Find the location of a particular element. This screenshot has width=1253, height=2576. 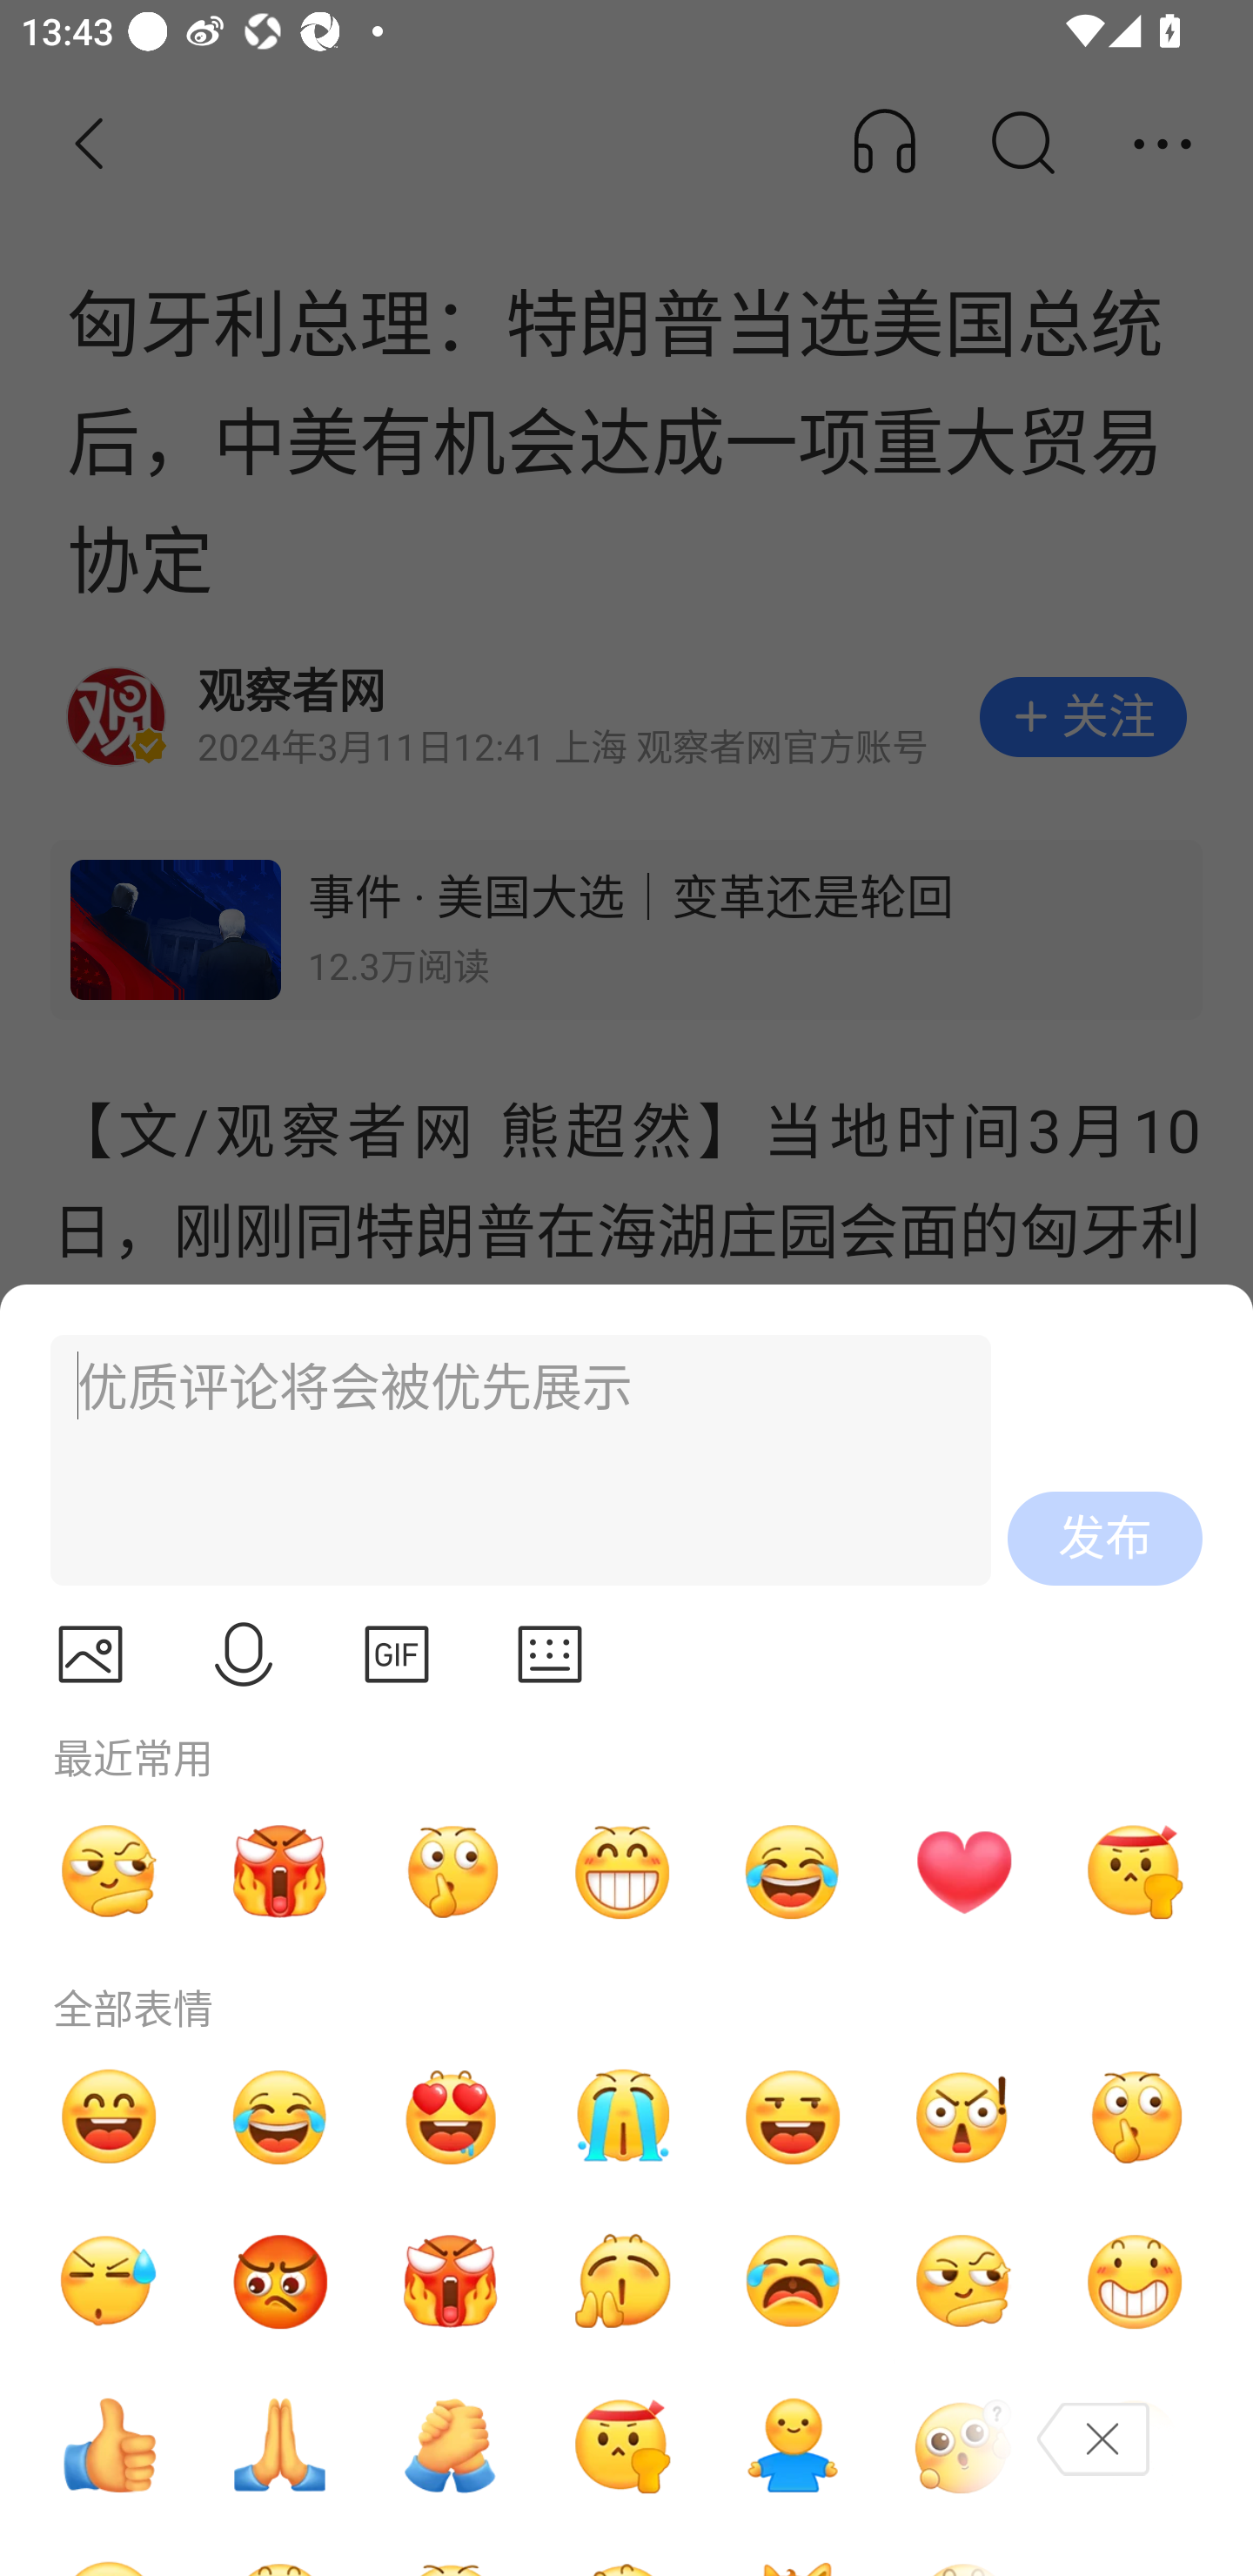

嘘 is located at coordinates (1135, 2116).